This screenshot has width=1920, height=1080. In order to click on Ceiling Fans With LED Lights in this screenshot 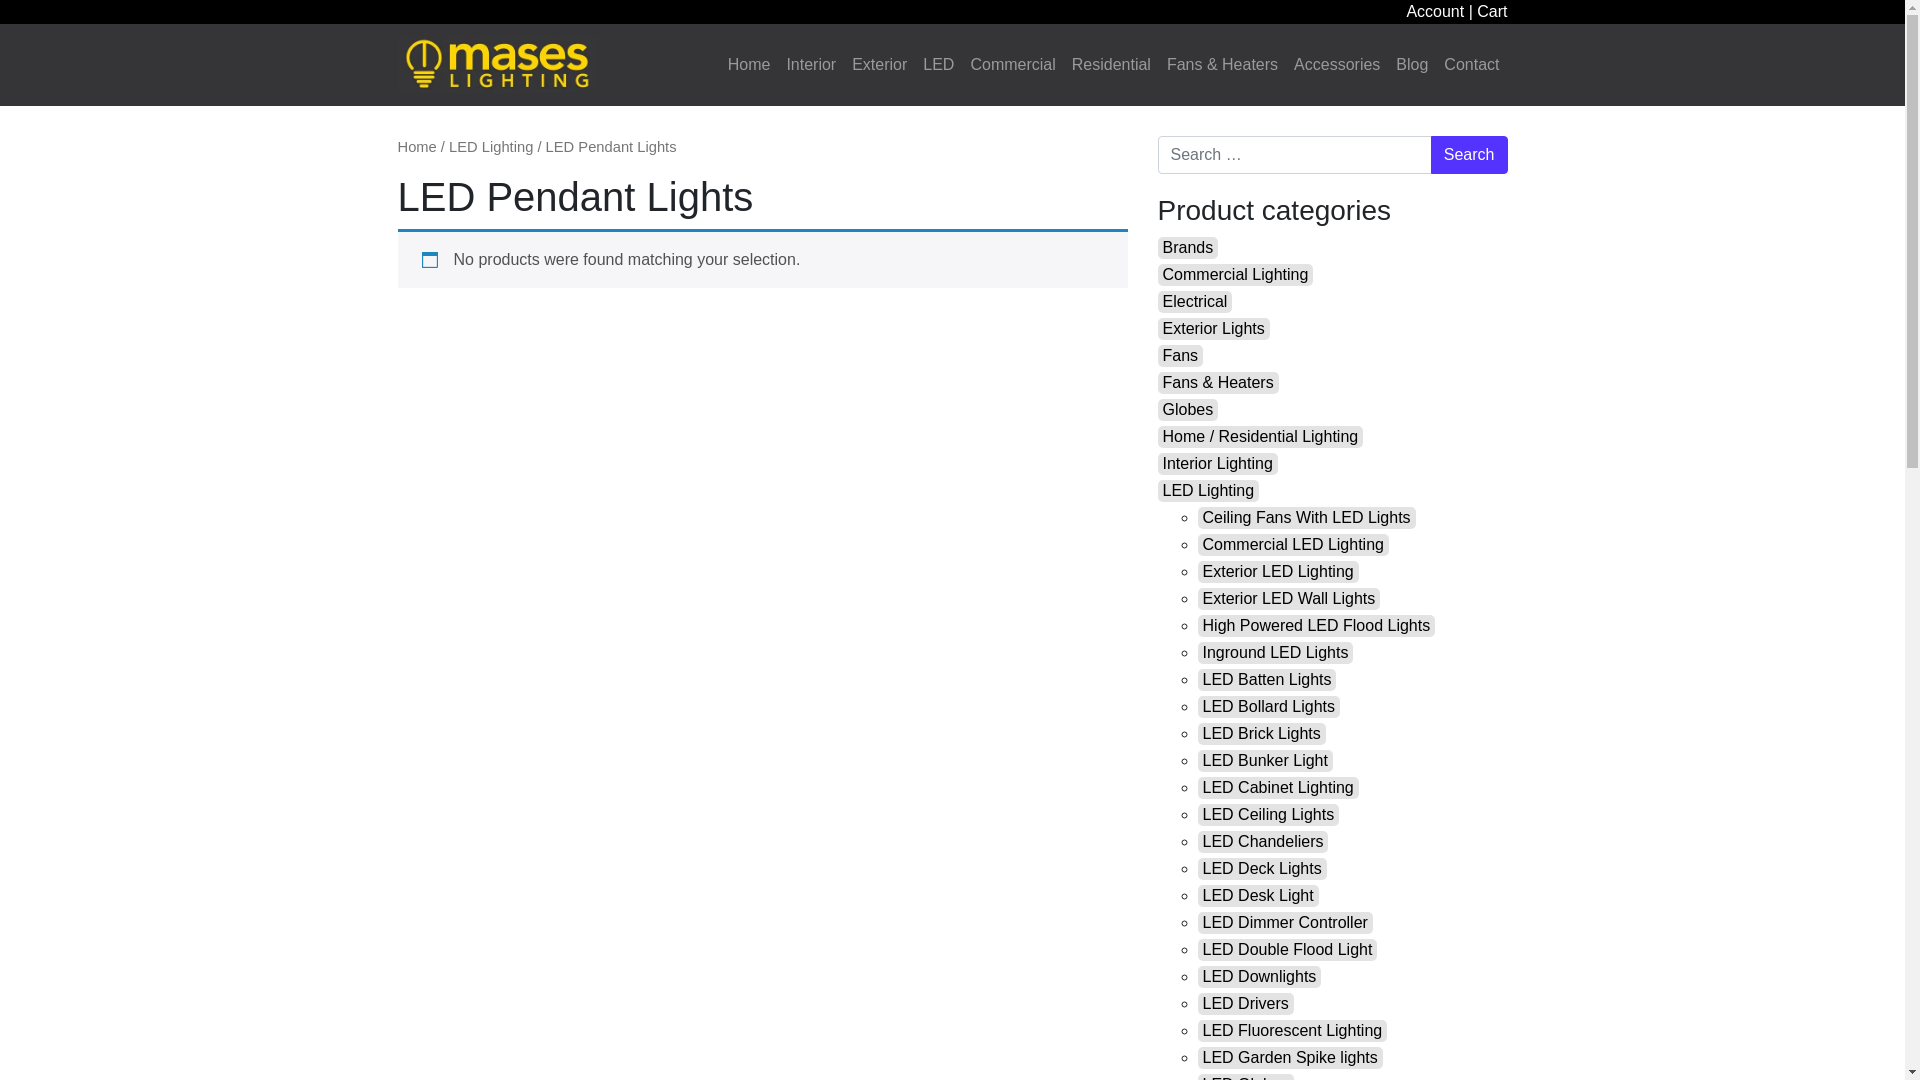, I will do `click(1307, 518)`.